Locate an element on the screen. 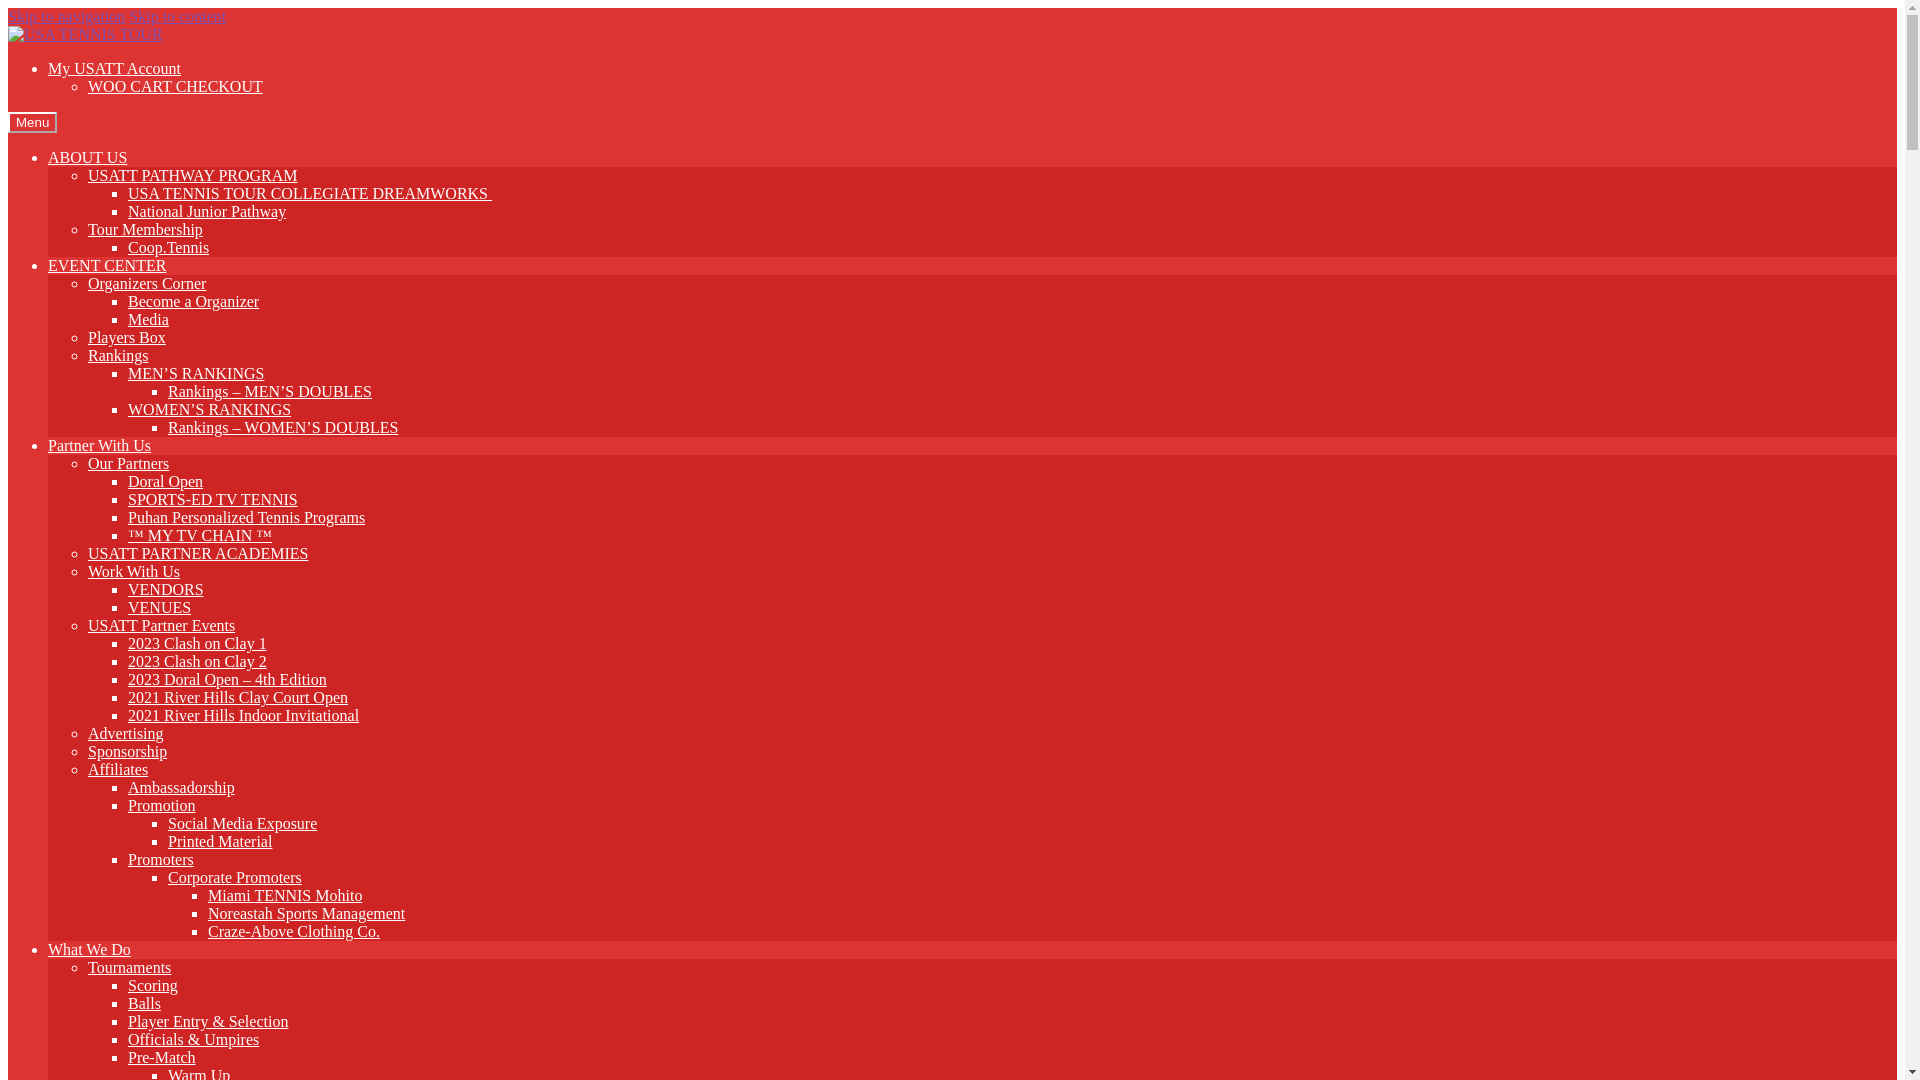 This screenshot has width=1920, height=1080. Coop.Tennis is located at coordinates (168, 248).